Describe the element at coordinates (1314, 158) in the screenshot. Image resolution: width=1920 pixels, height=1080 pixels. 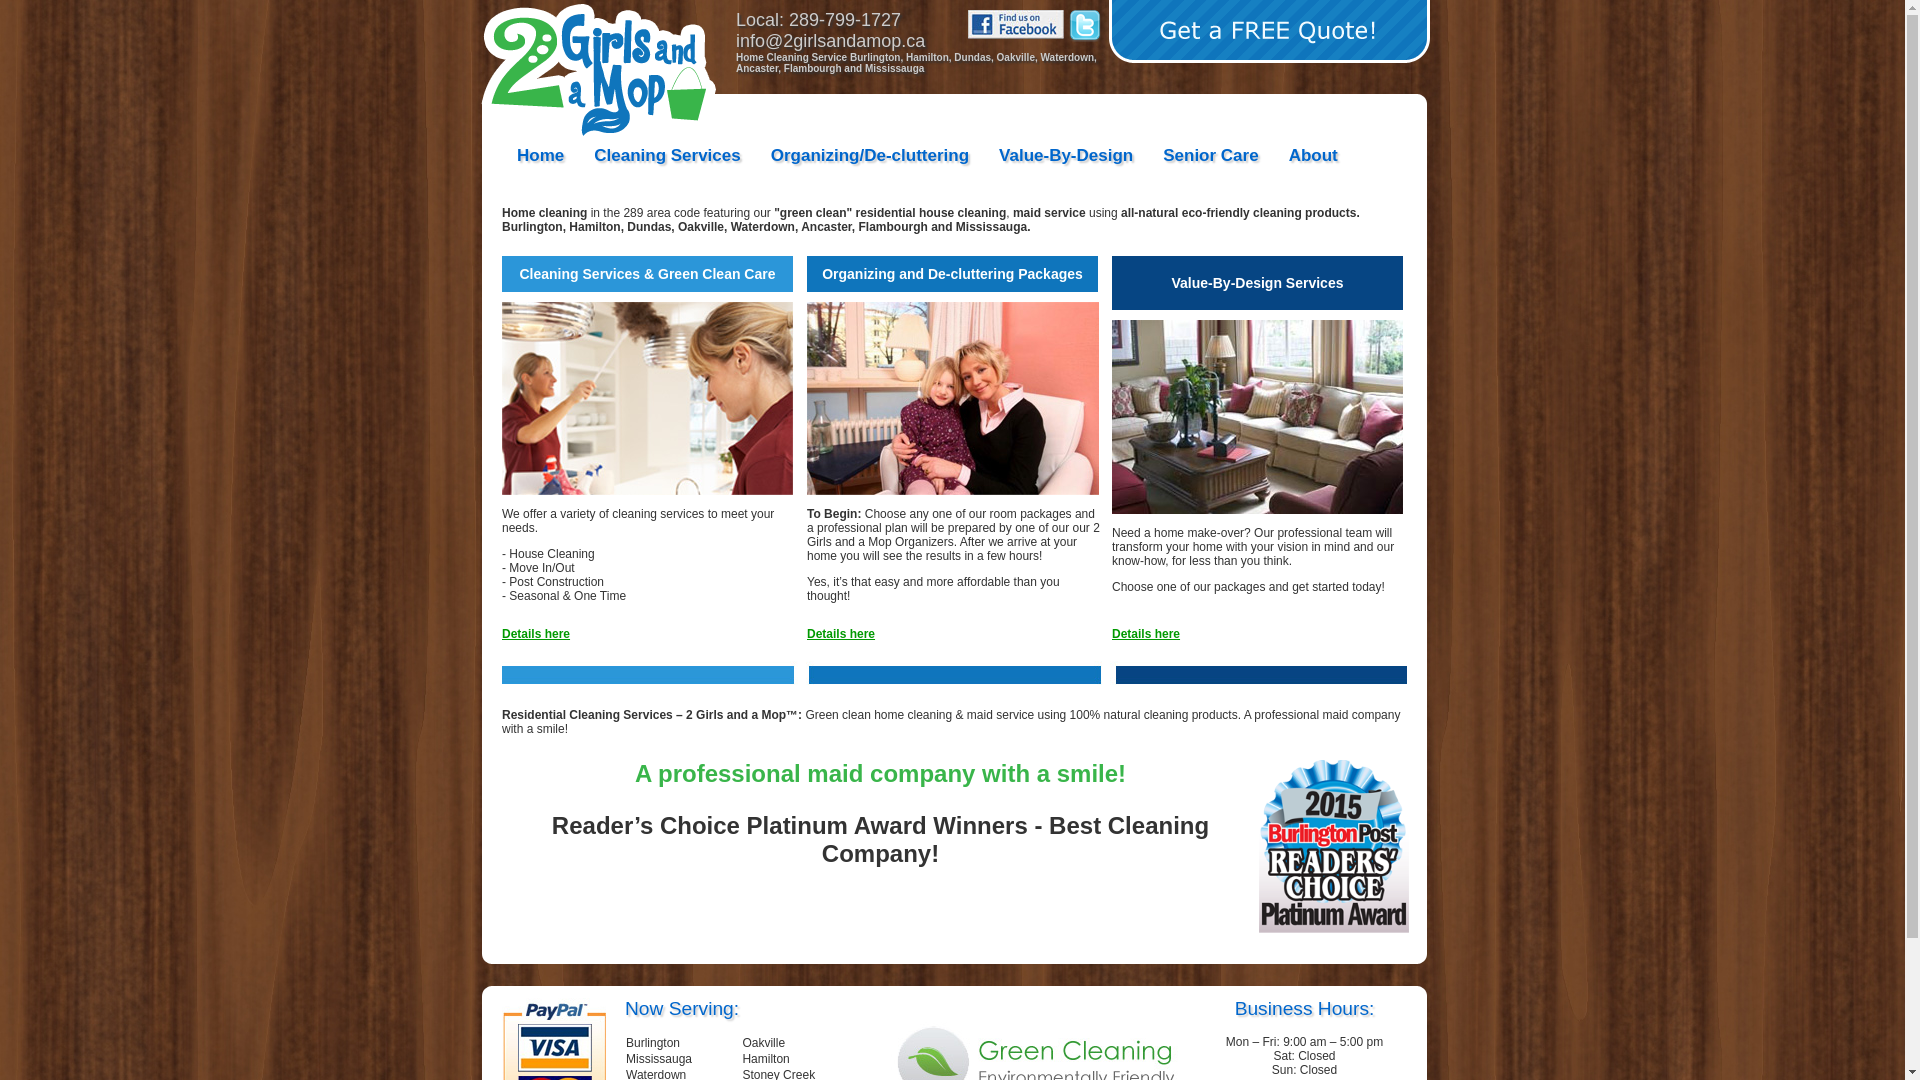
I see `About` at that location.